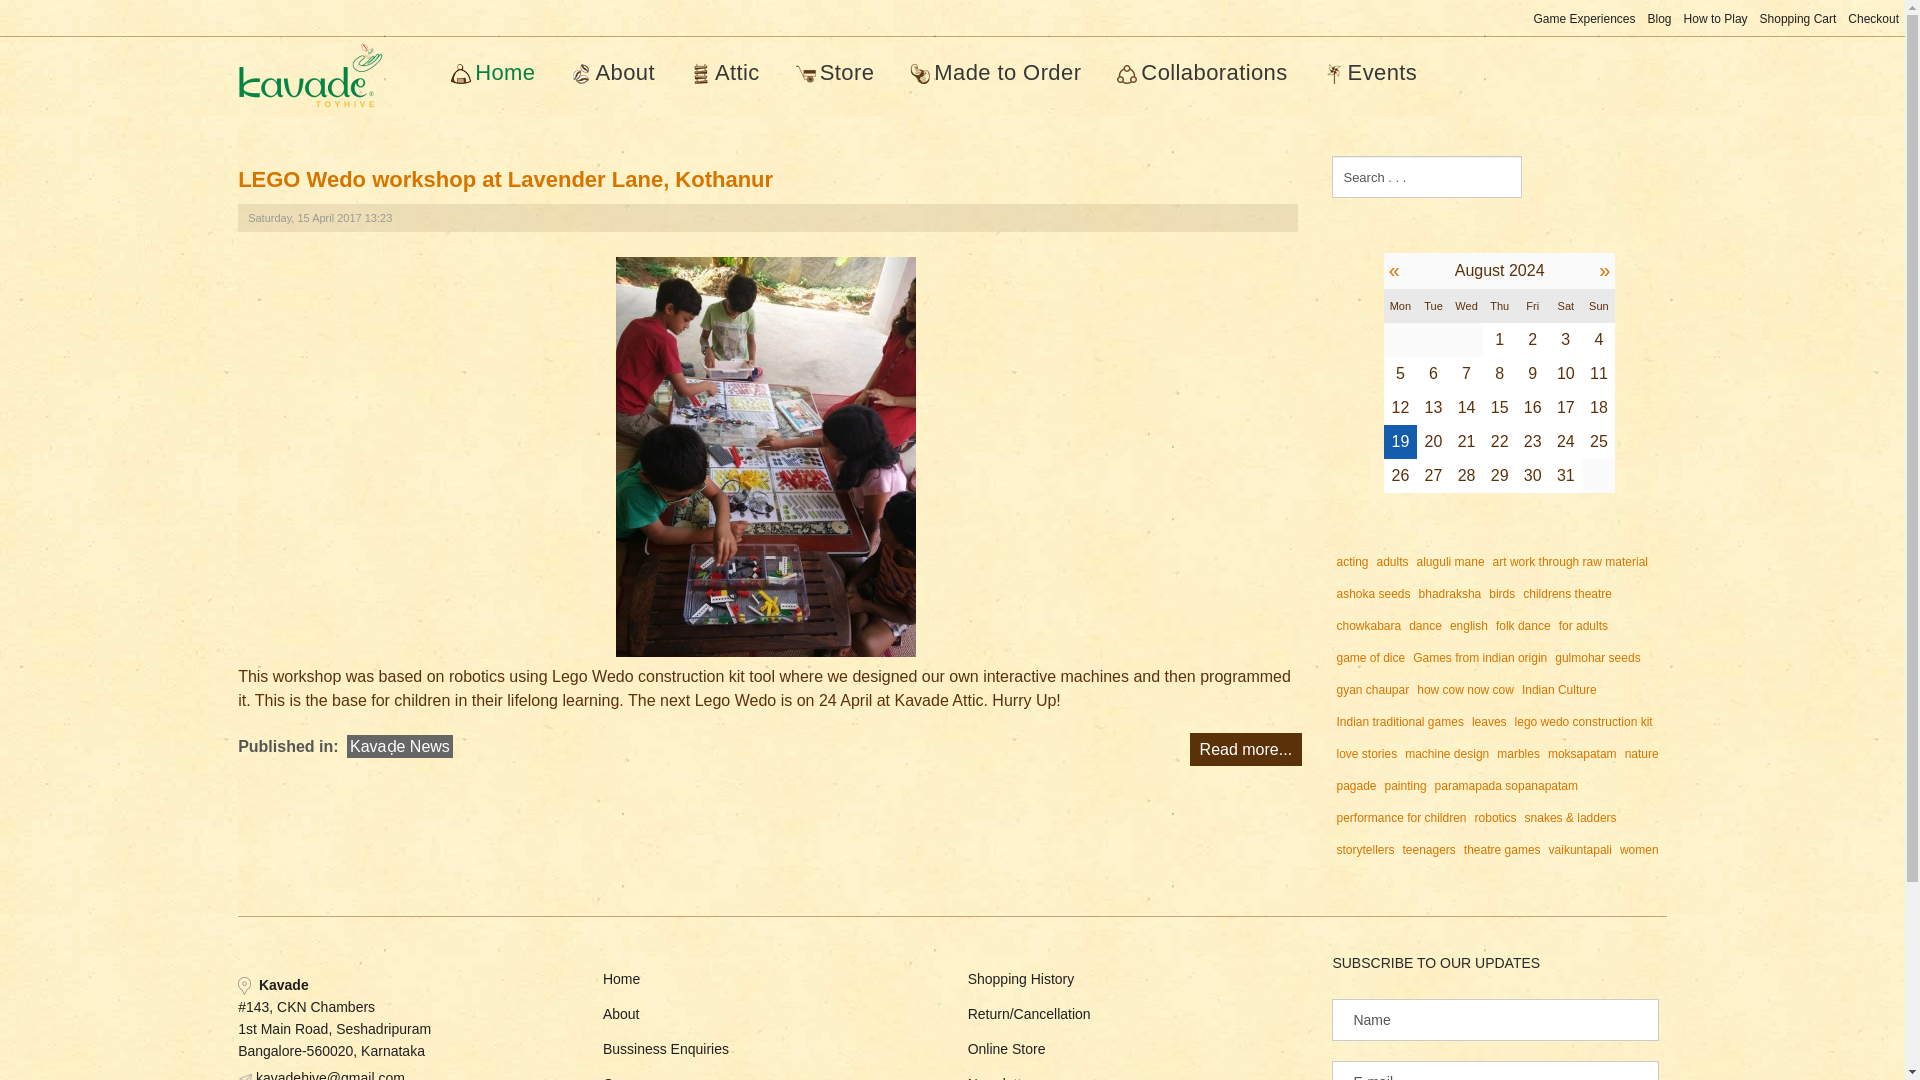 Image resolution: width=1920 pixels, height=1080 pixels. I want to click on Blog, so click(1660, 18).